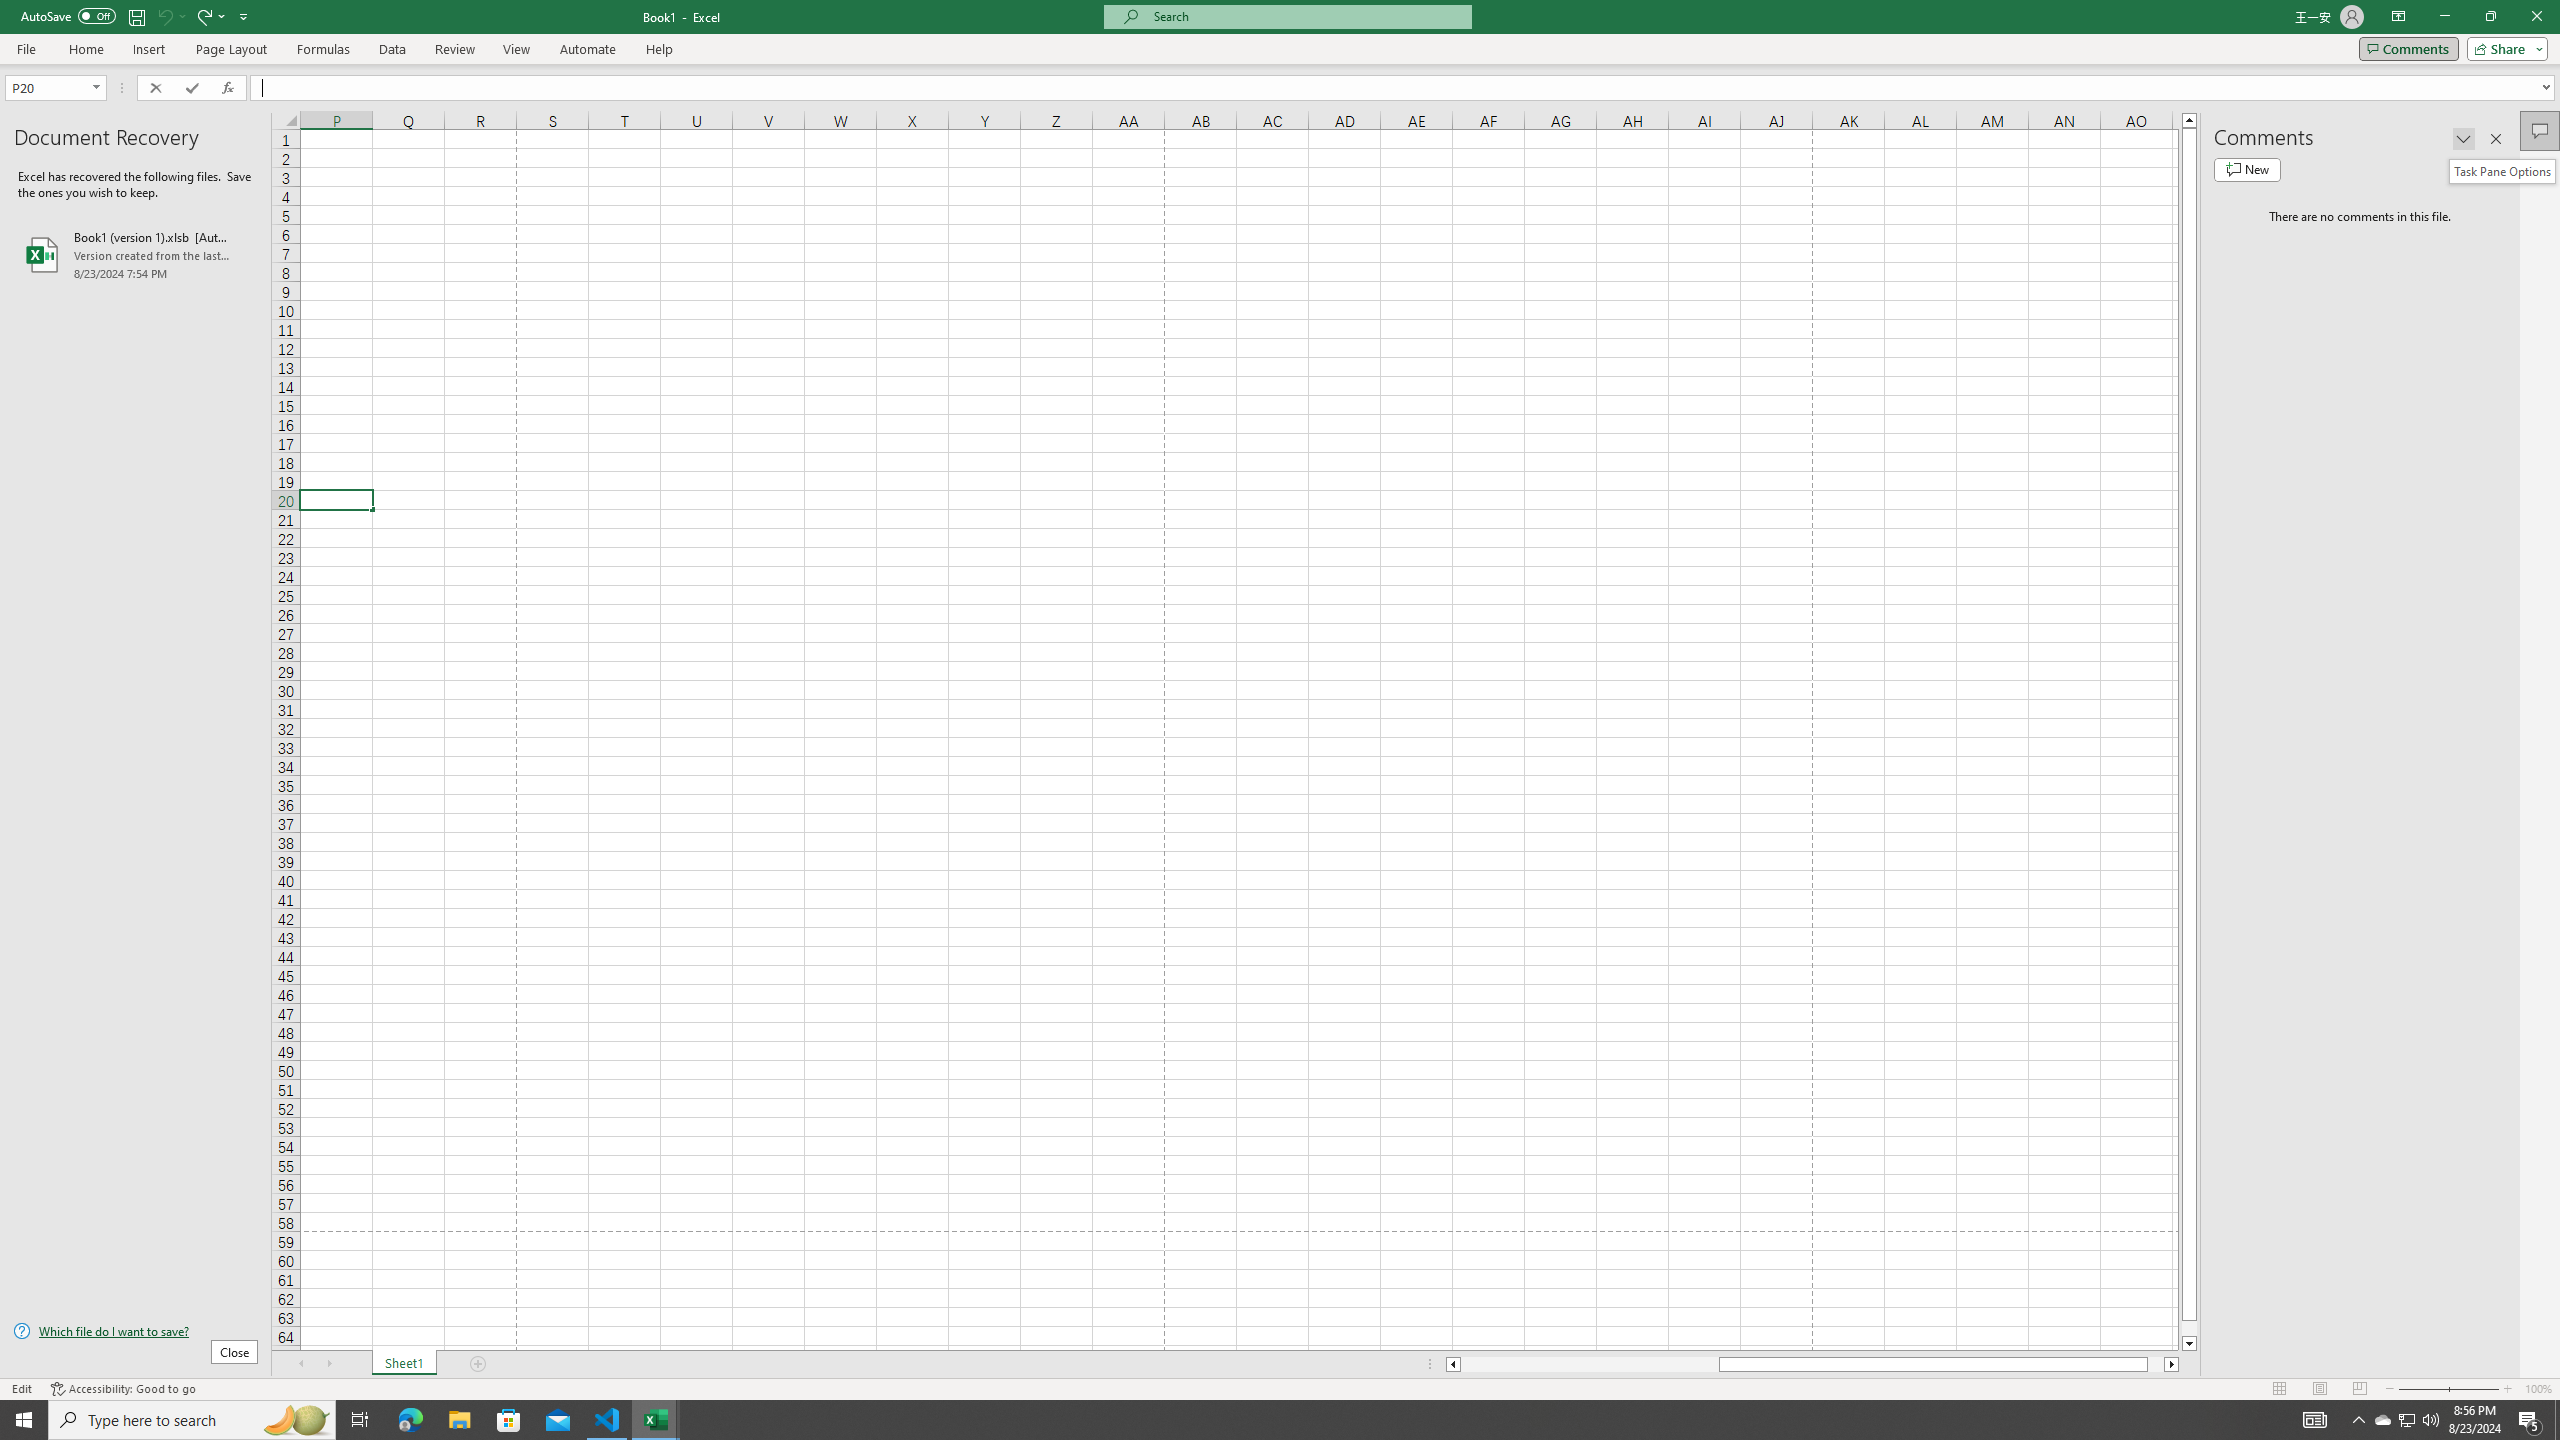  Describe the element at coordinates (2496, 138) in the screenshot. I see `Close pane` at that location.